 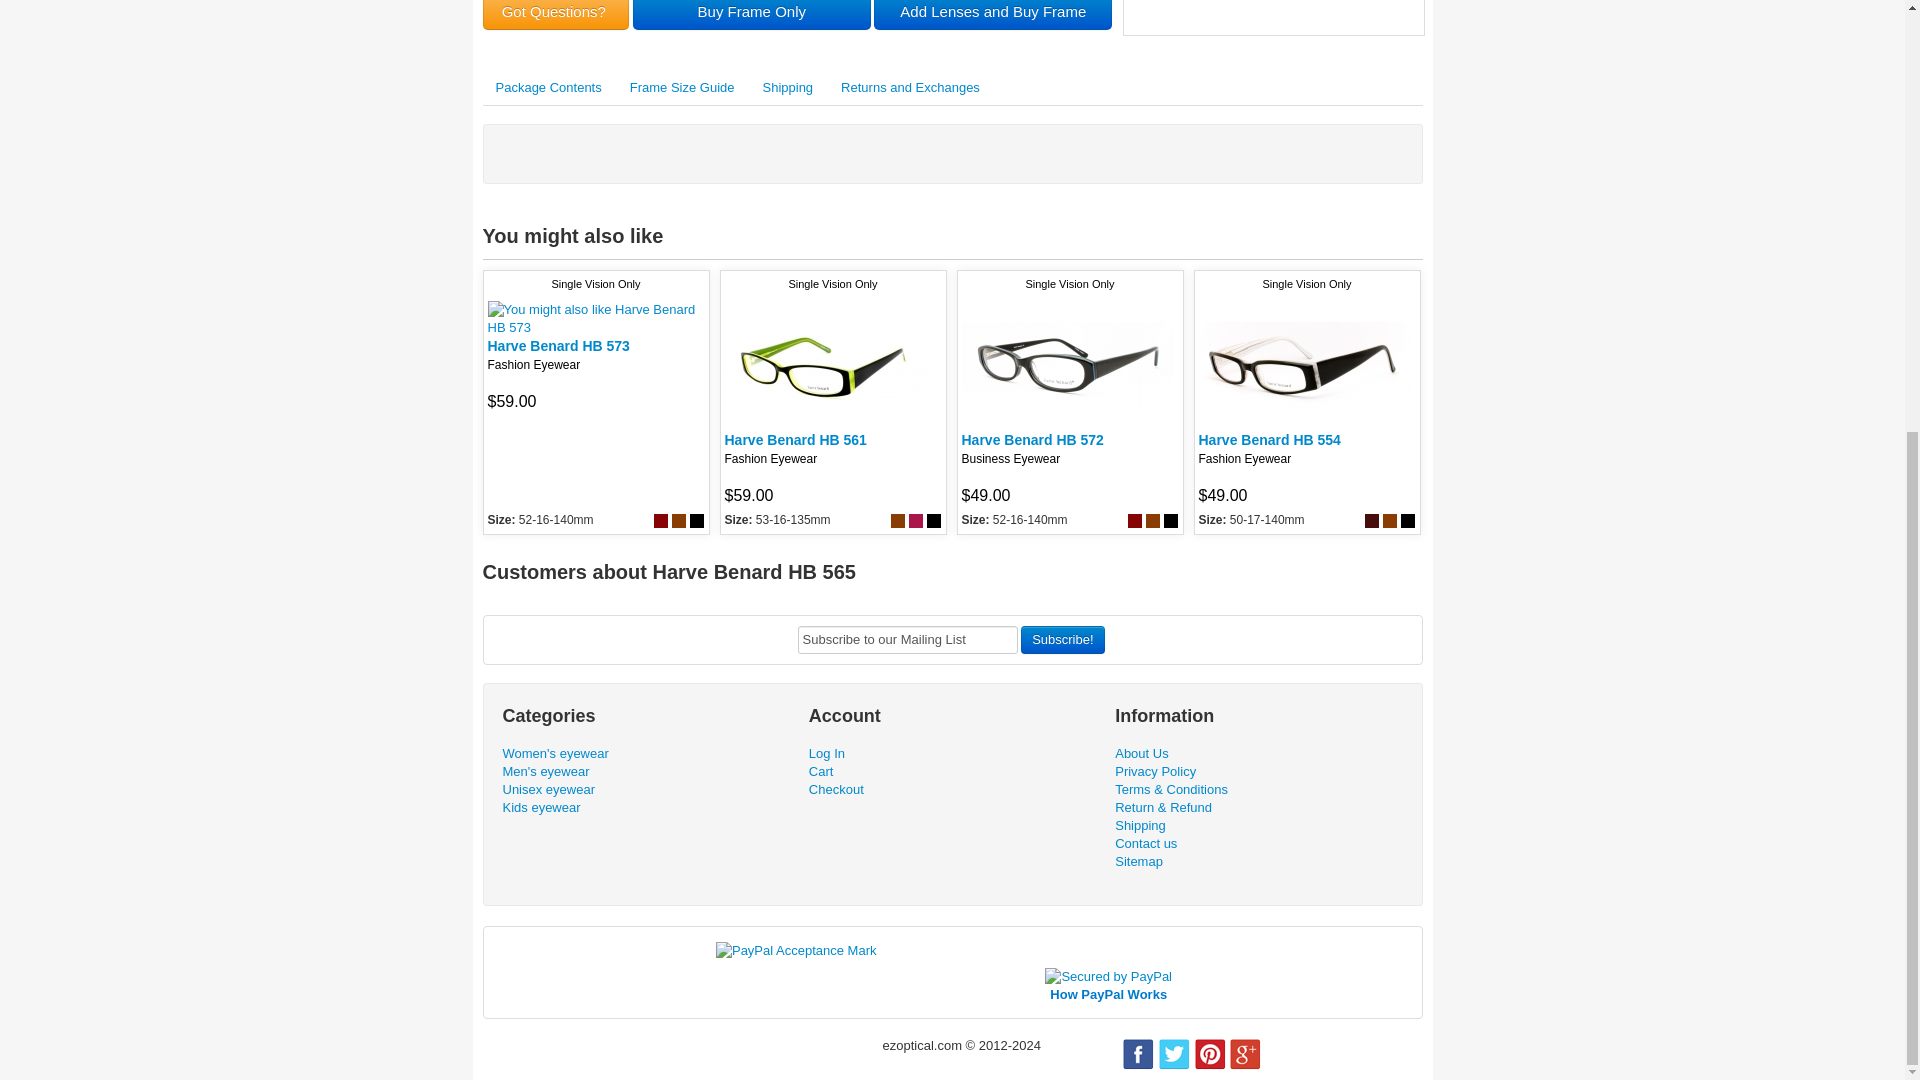 I want to click on Package Contents, so click(x=548, y=88).